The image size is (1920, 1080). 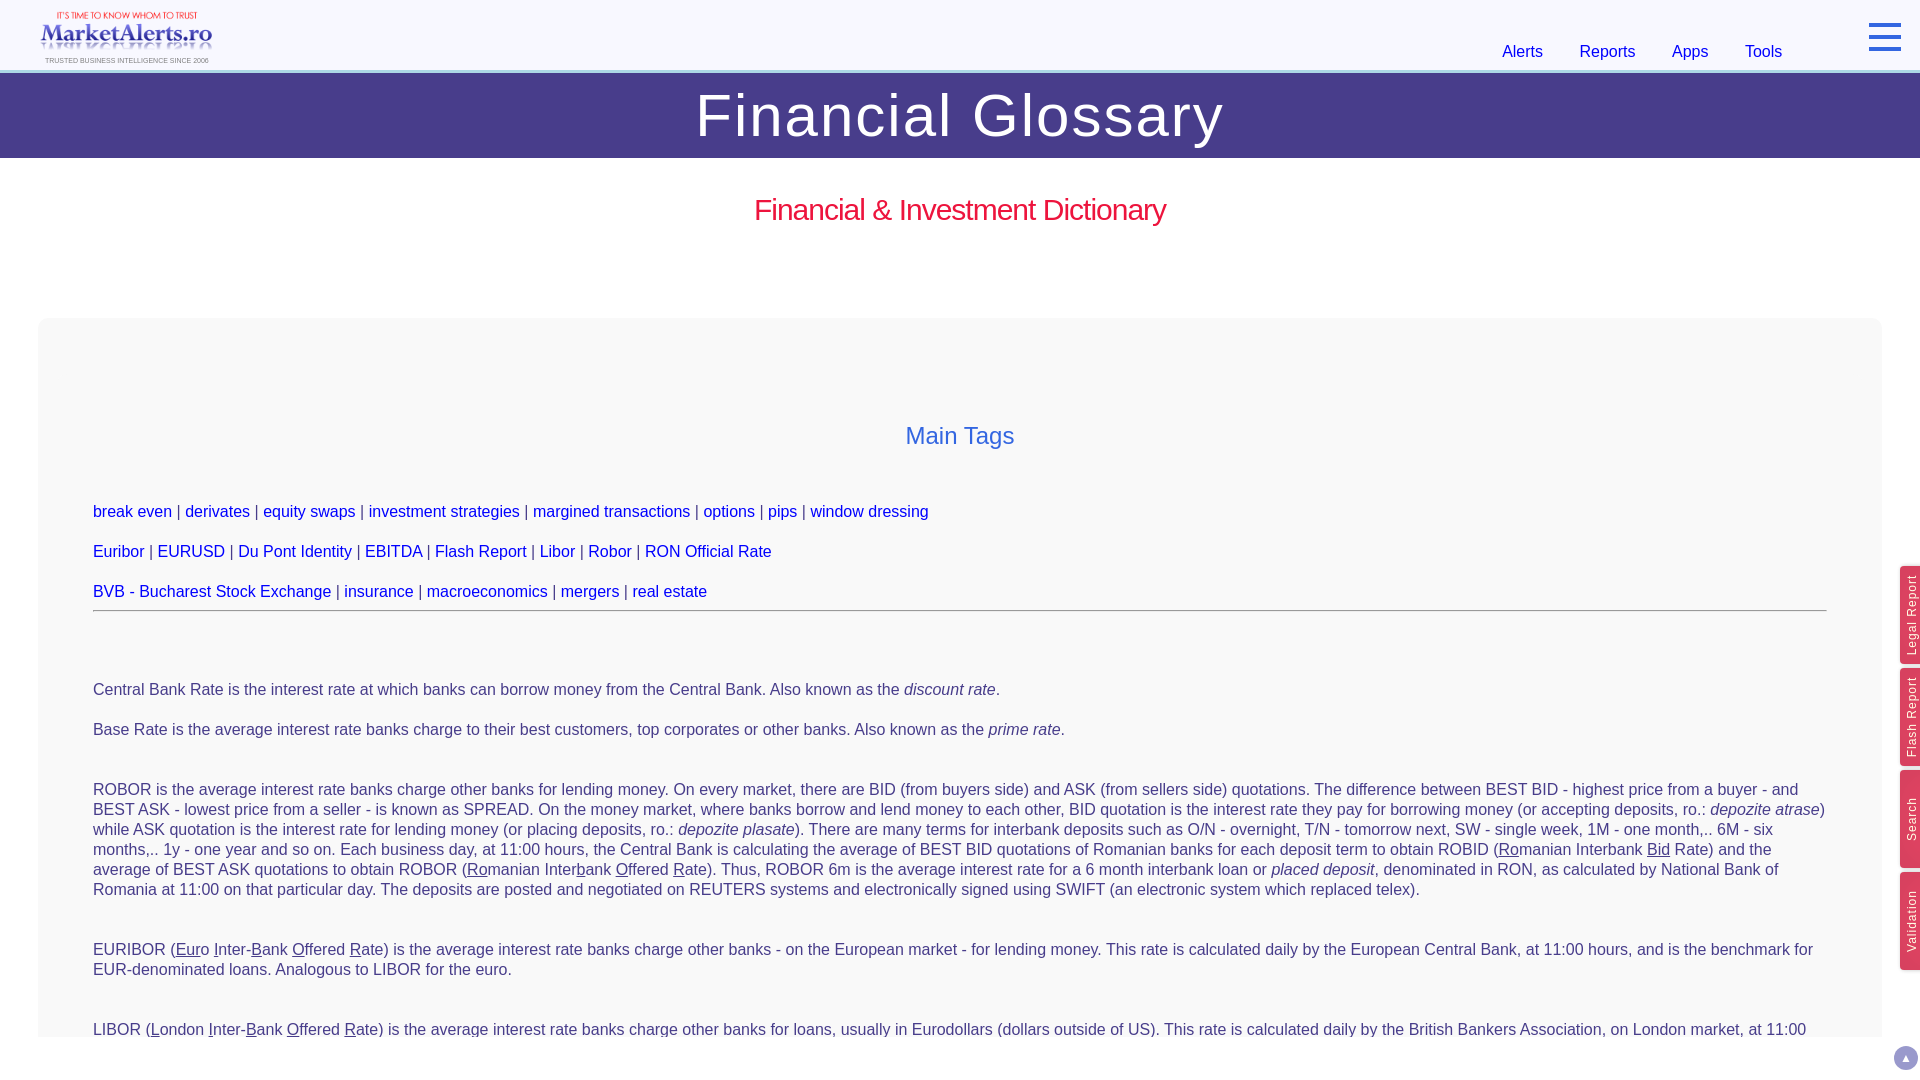 I want to click on Tools, so click(x=1763, y=52).